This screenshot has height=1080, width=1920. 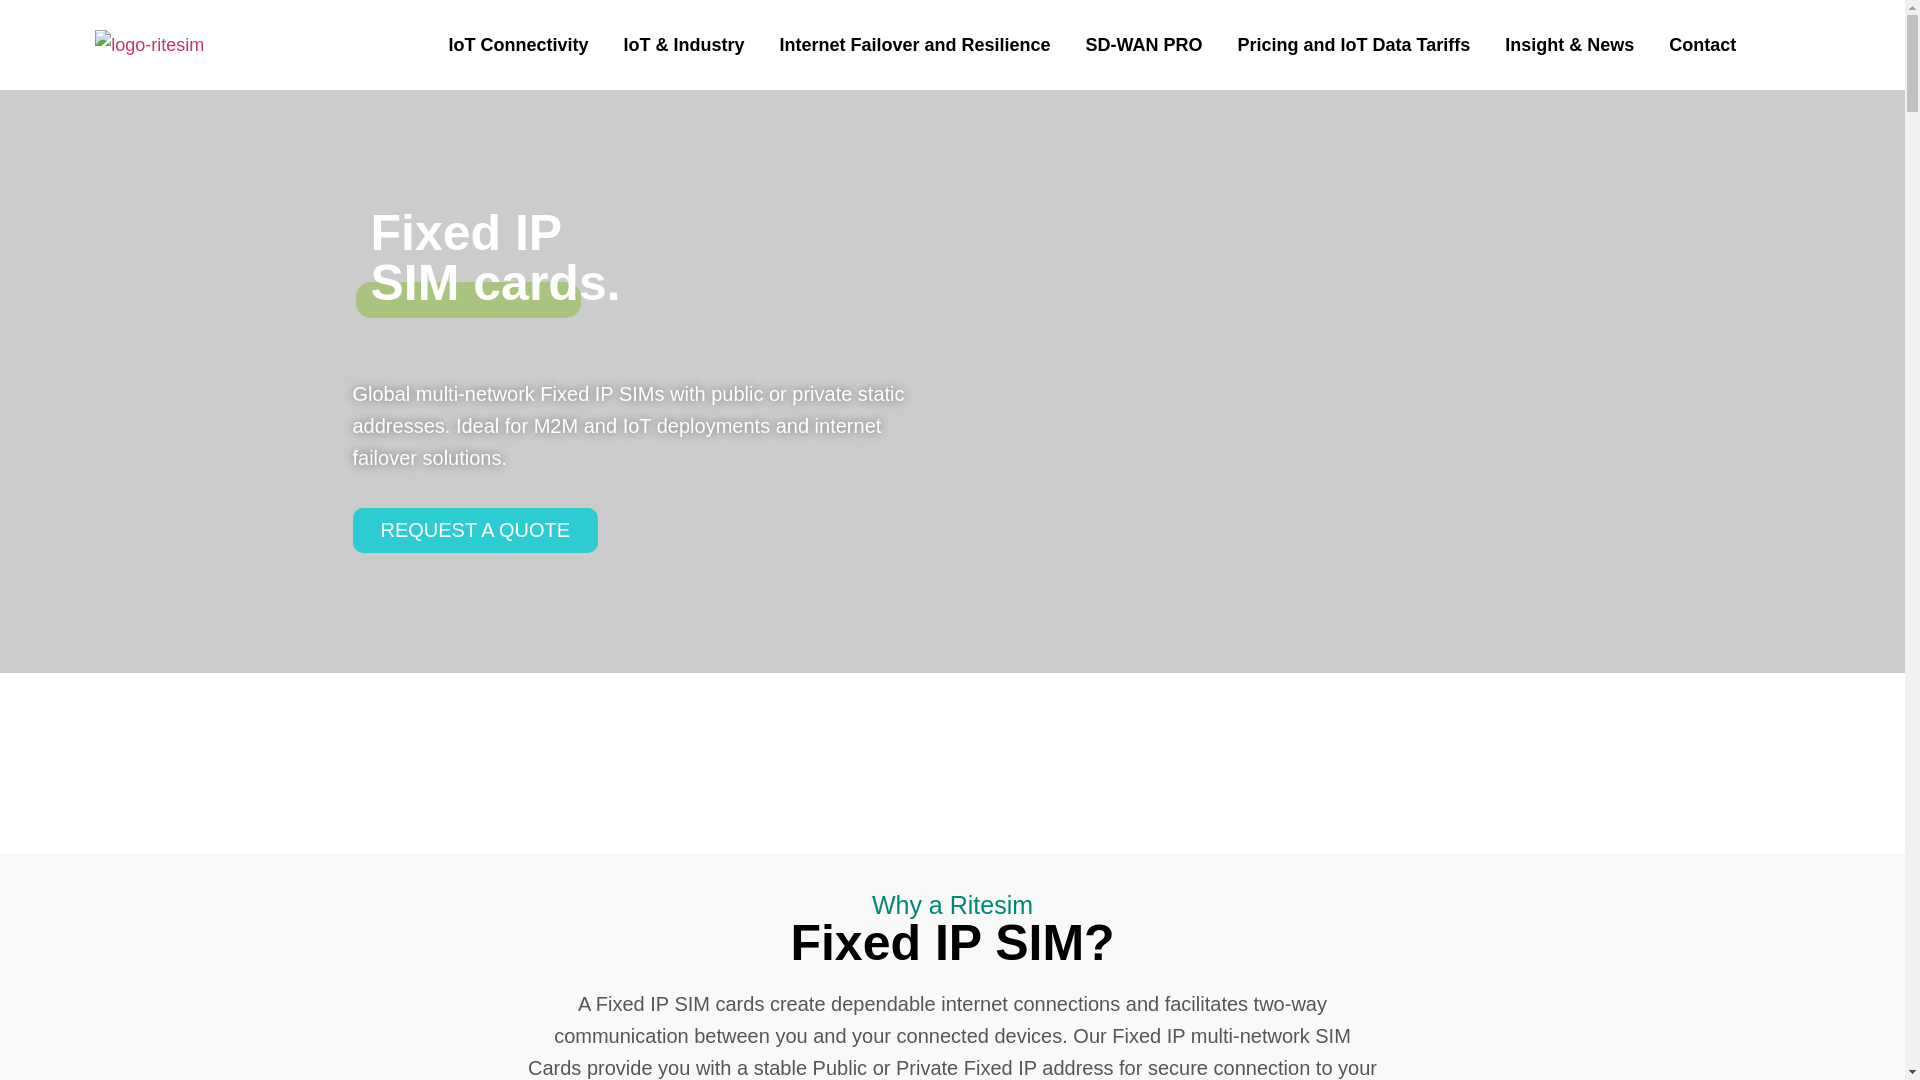 I want to click on SD-WAN PRO, so click(x=1144, y=46).